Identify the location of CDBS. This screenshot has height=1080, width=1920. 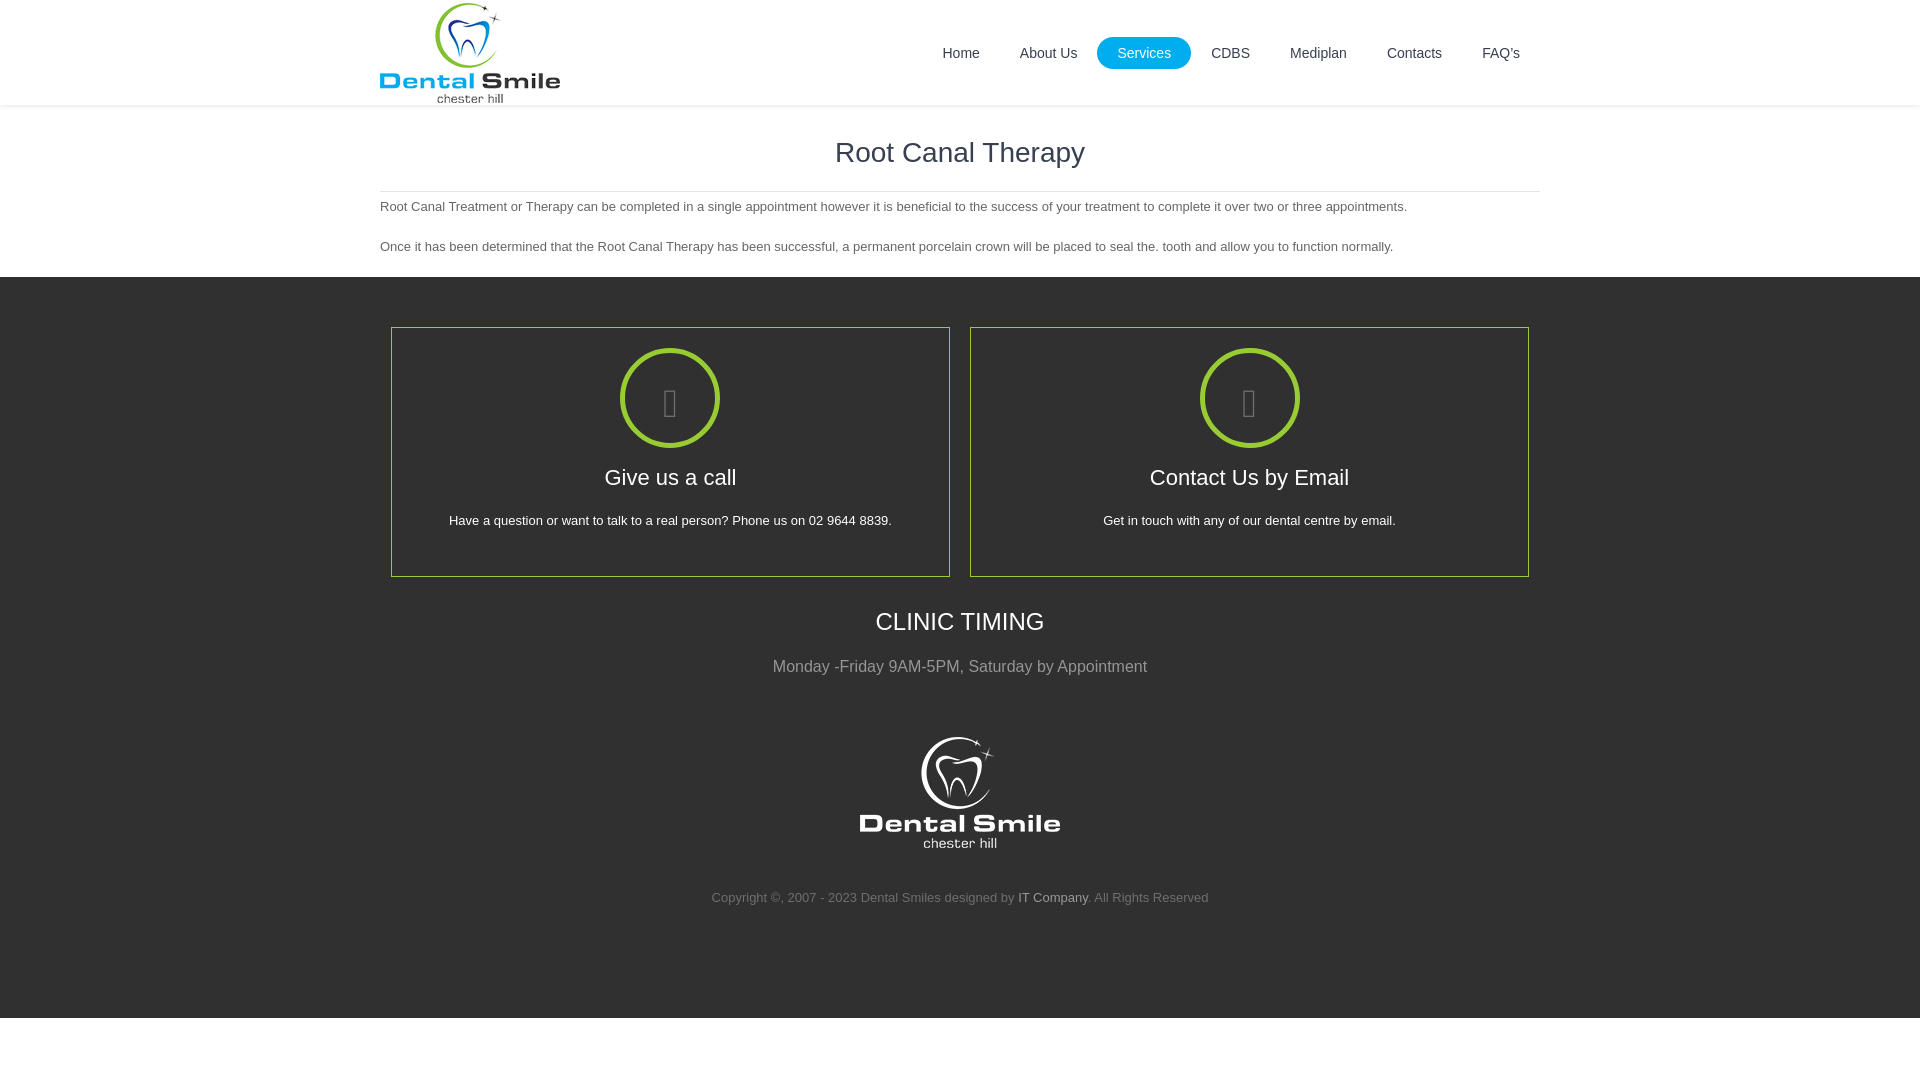
(1230, 52).